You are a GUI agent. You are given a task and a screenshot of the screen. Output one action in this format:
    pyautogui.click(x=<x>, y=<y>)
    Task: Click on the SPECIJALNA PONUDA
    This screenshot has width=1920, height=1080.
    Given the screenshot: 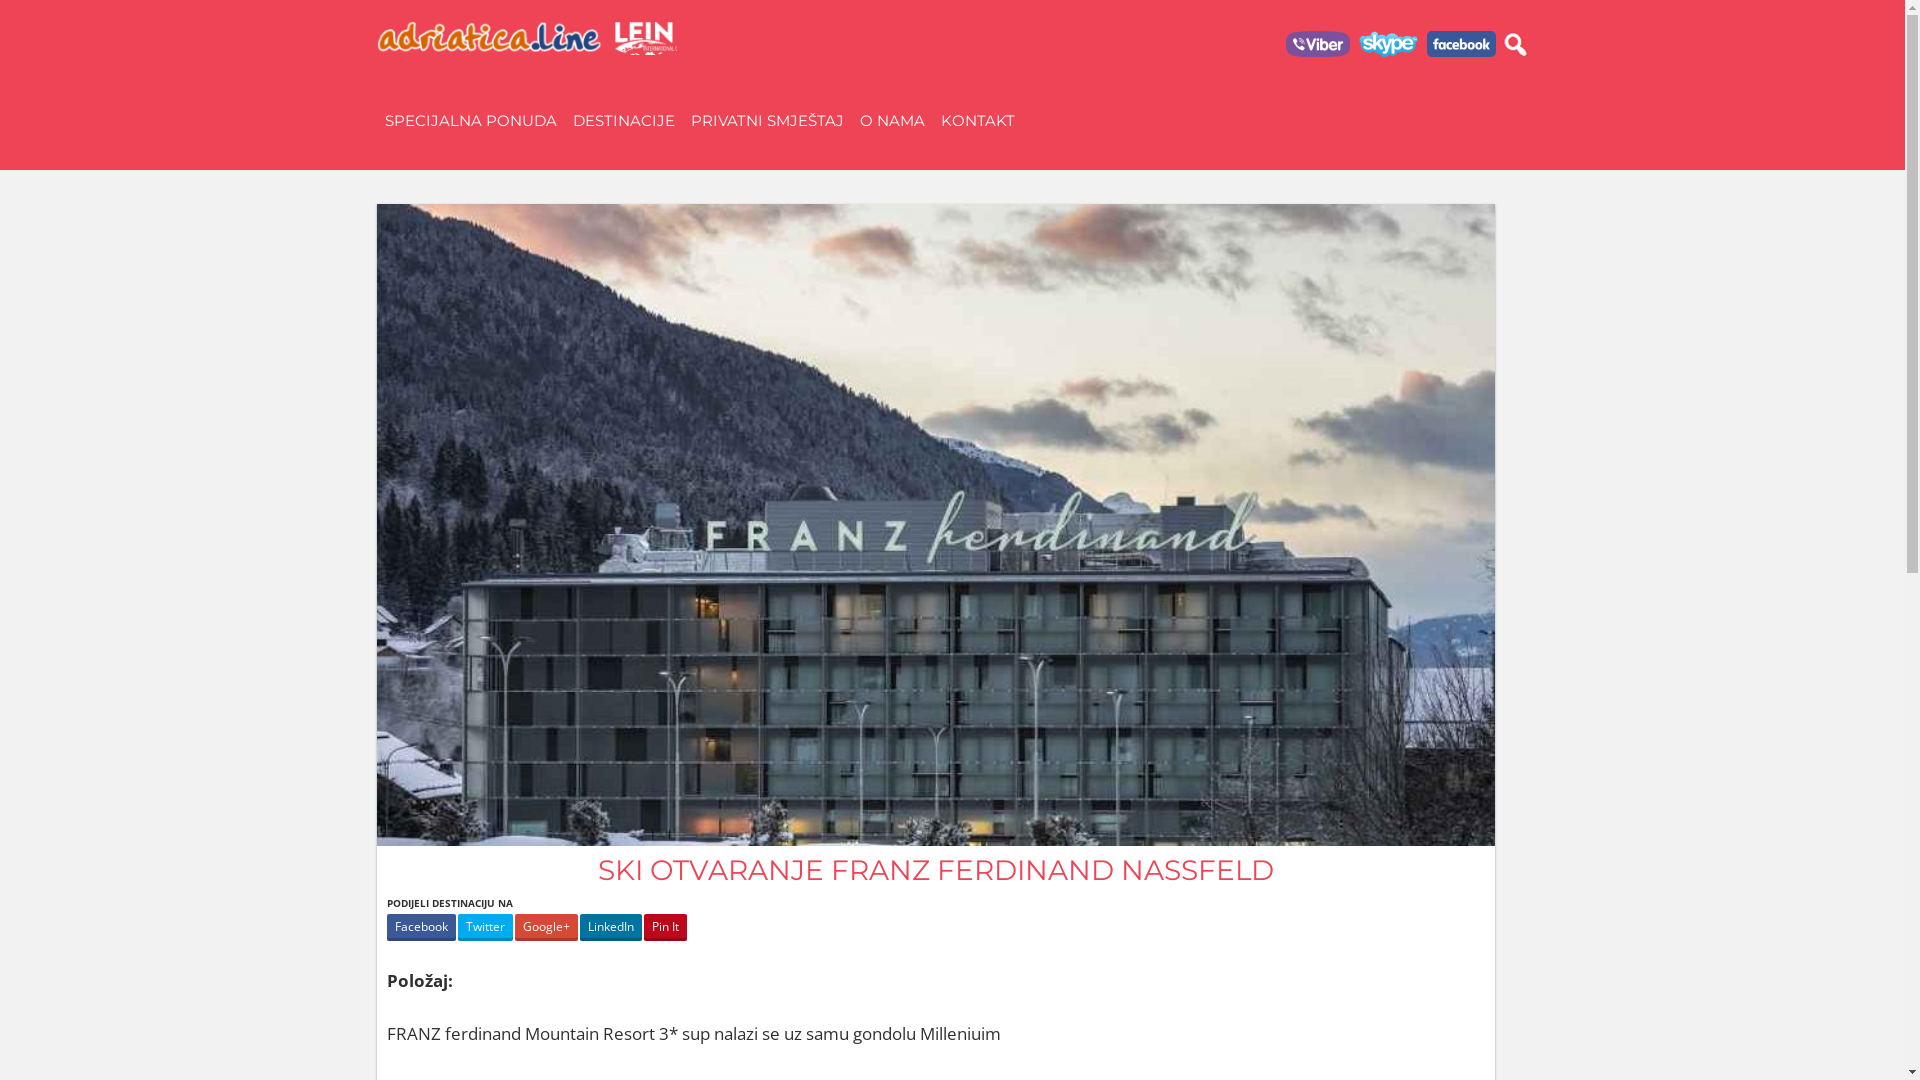 What is the action you would take?
    pyautogui.click(x=470, y=121)
    